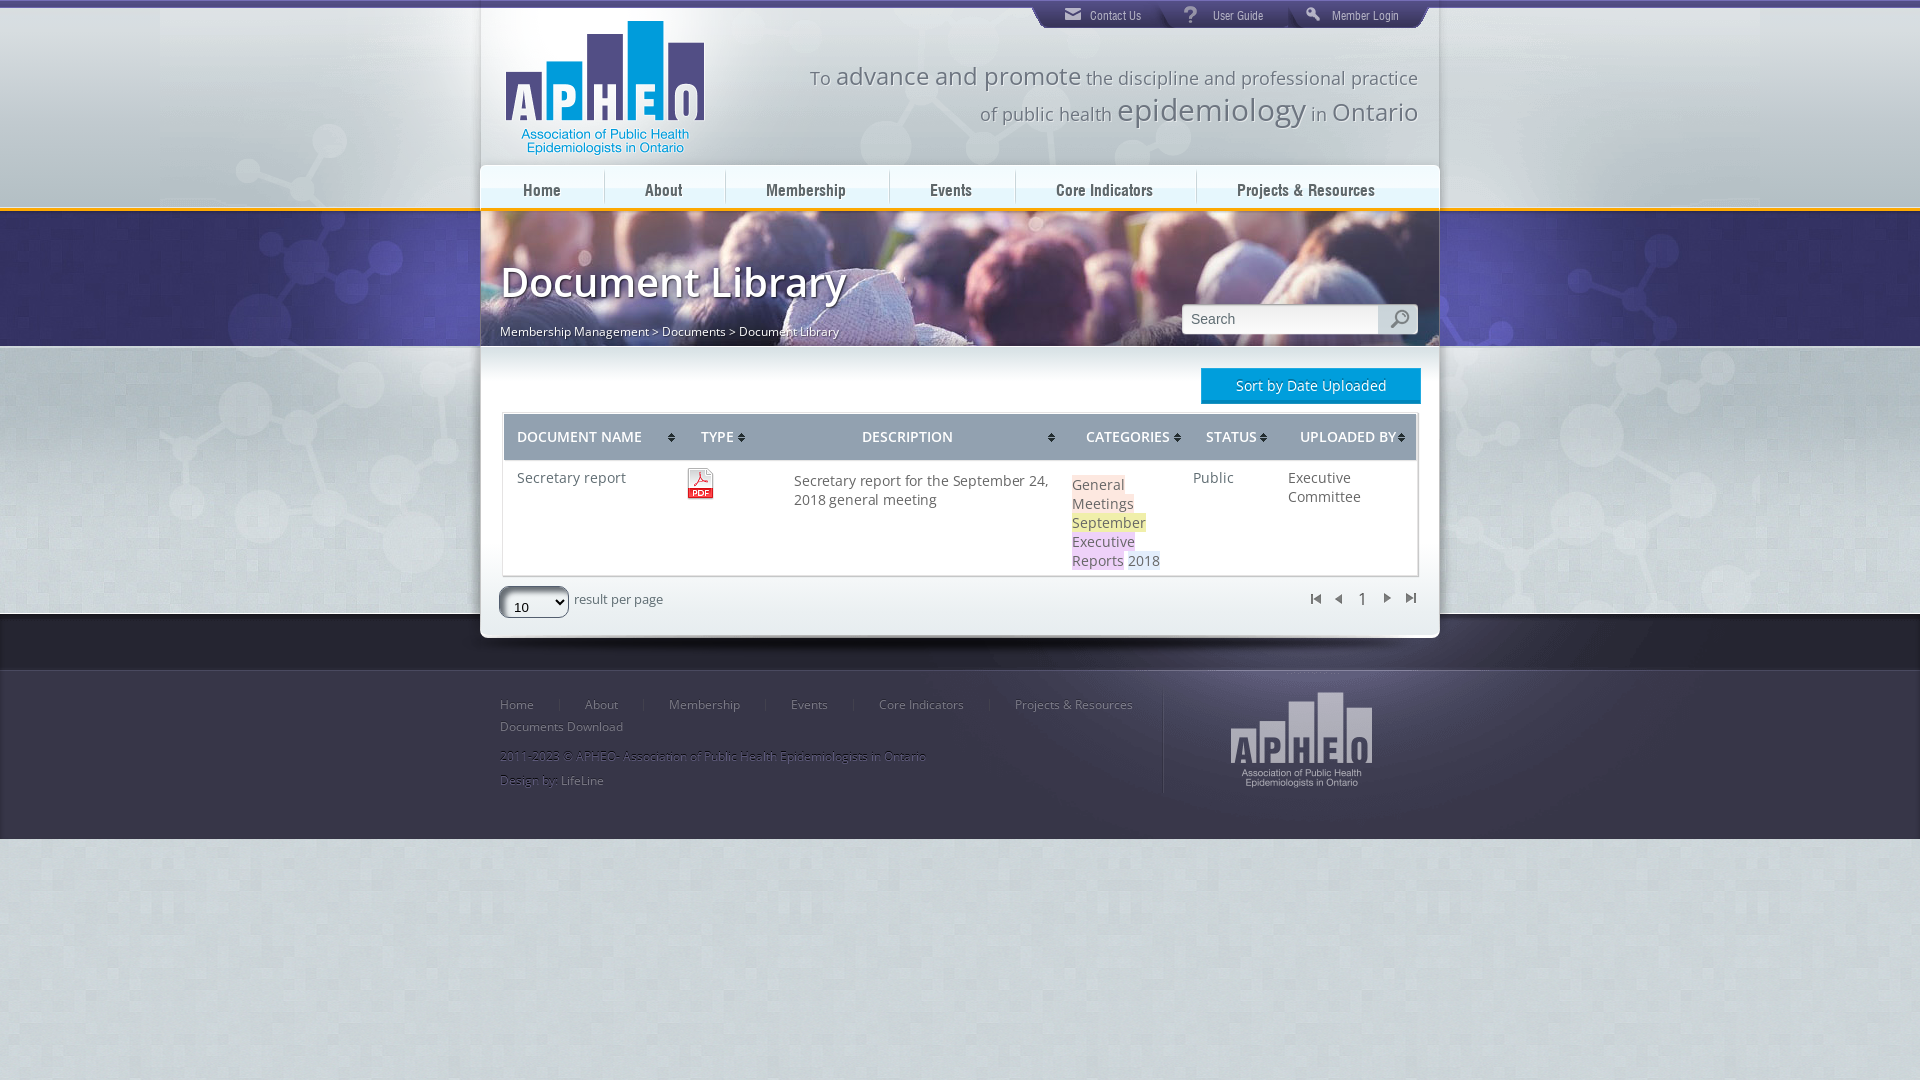 The height and width of the screenshot is (1080, 1920). What do you see at coordinates (694, 332) in the screenshot?
I see `Documents` at bounding box center [694, 332].